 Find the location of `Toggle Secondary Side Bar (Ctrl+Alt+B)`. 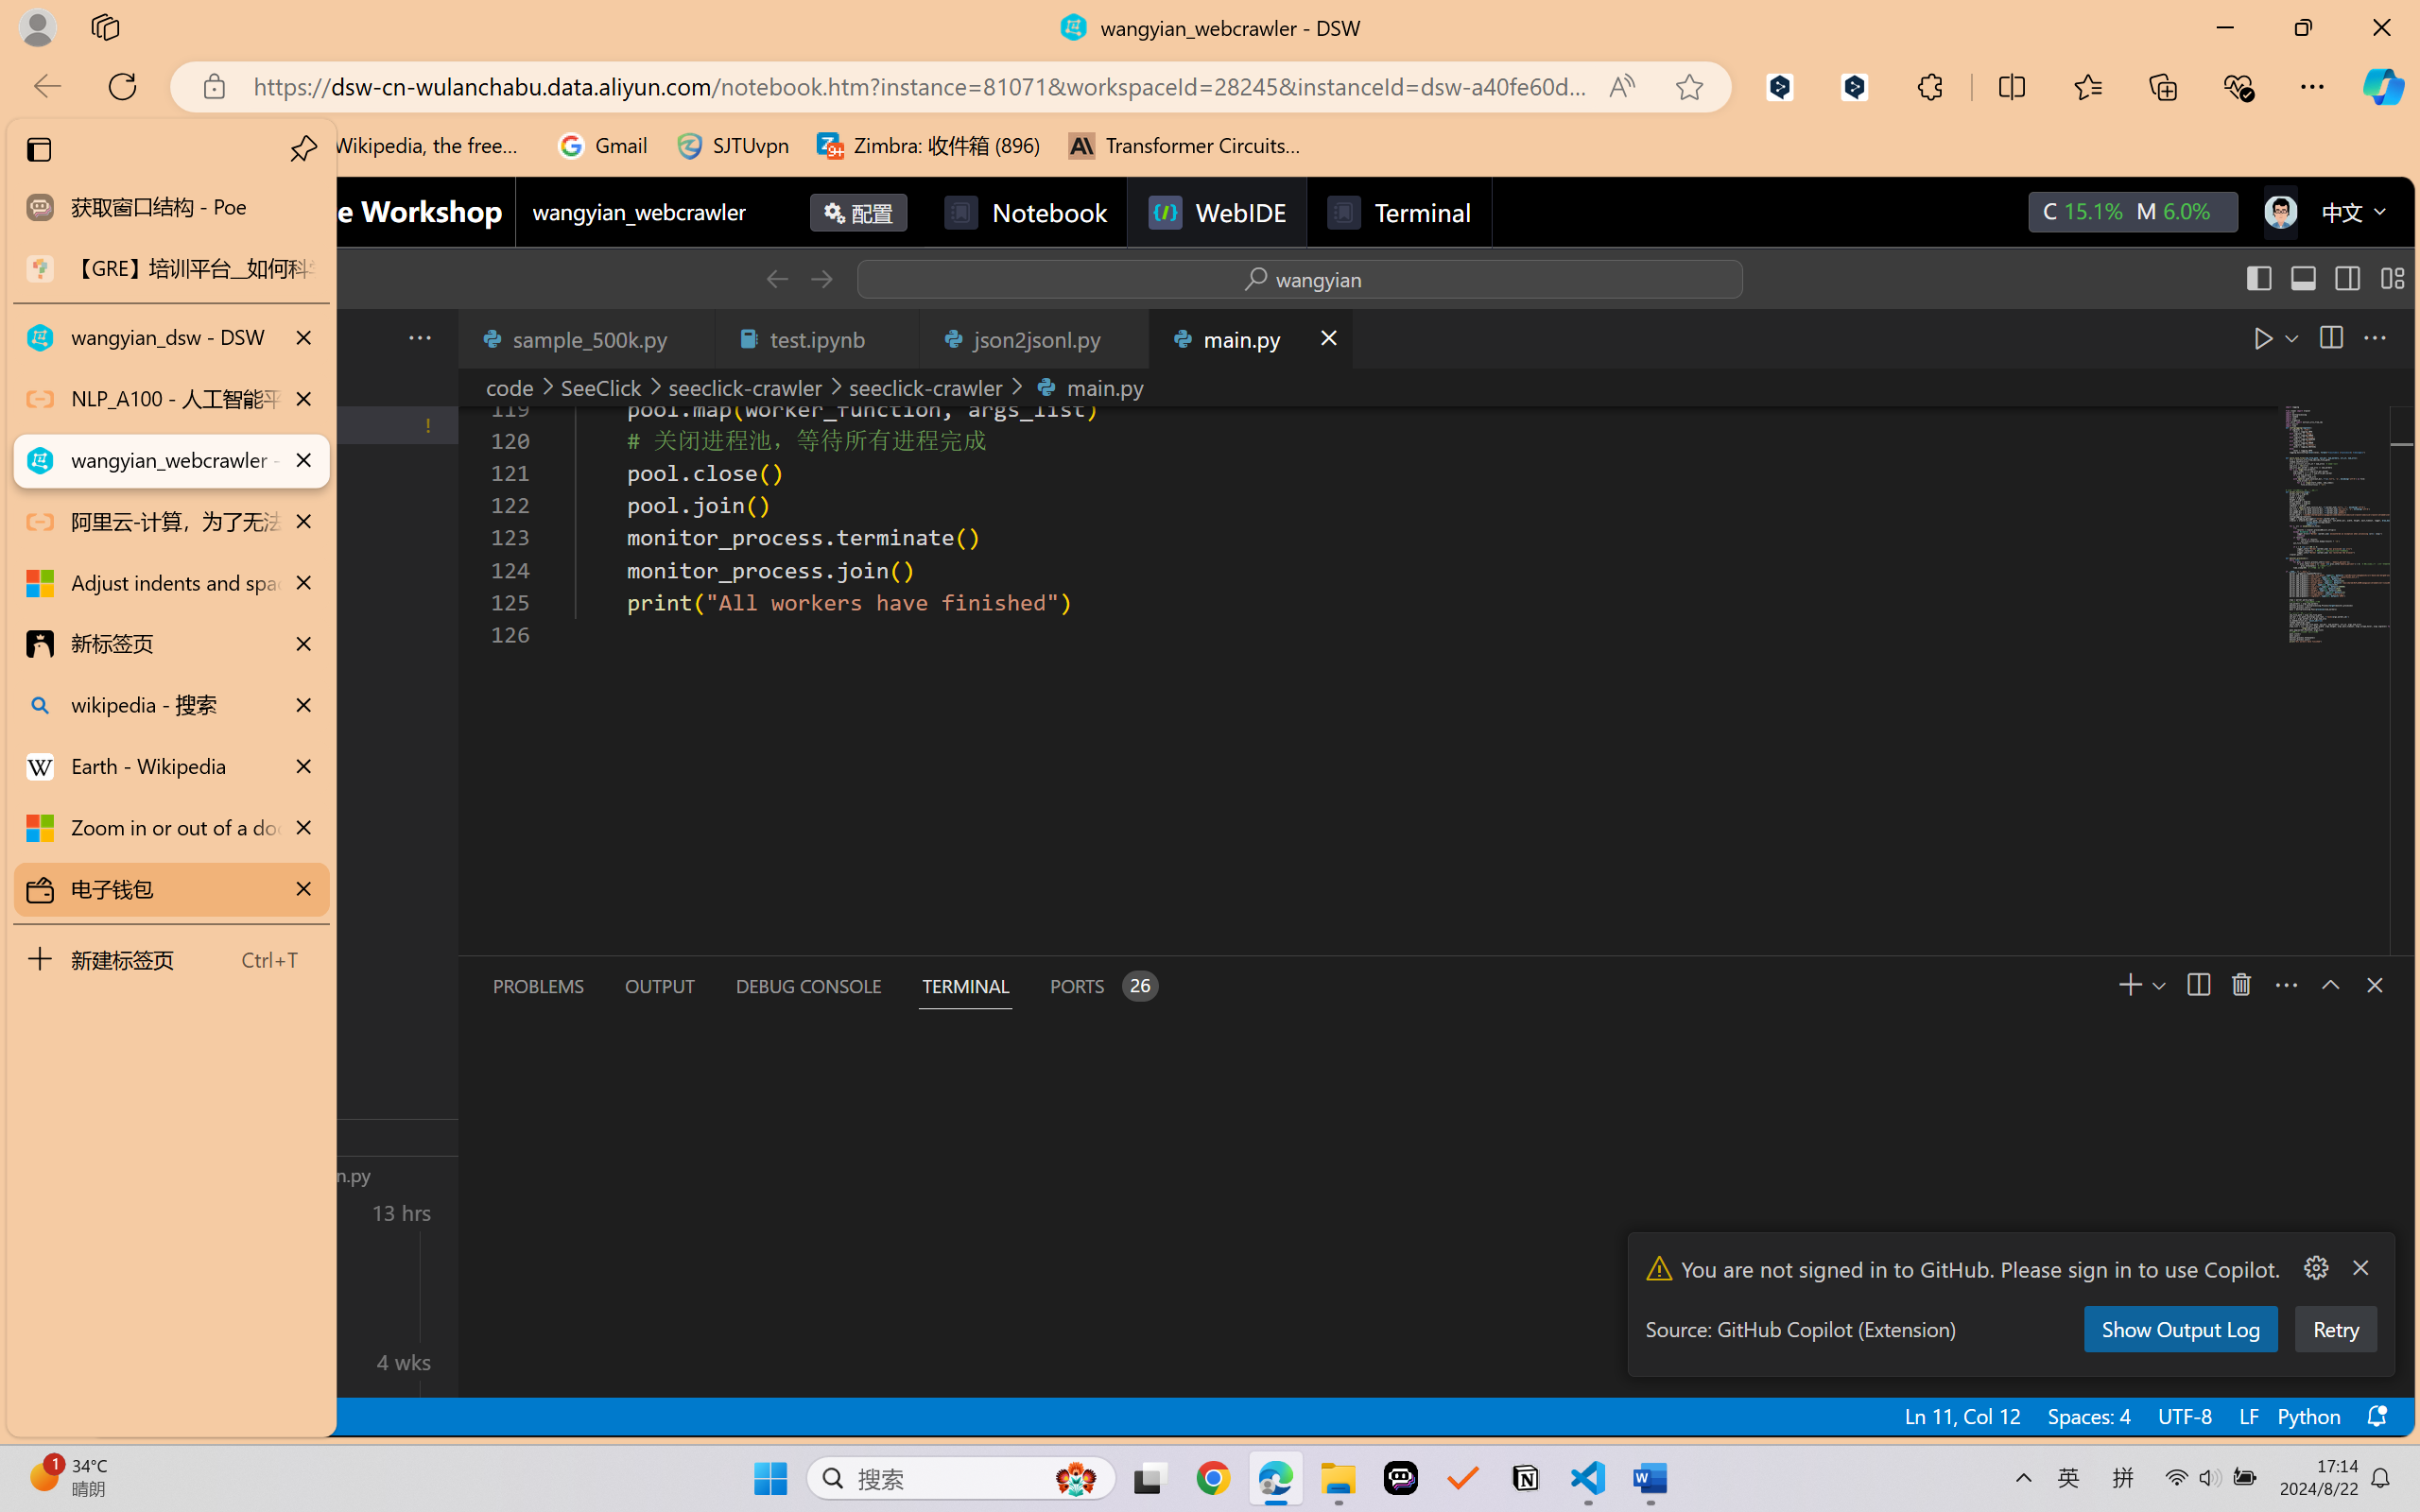

Toggle Secondary Side Bar (Ctrl+Alt+B) is located at coordinates (2346, 279).